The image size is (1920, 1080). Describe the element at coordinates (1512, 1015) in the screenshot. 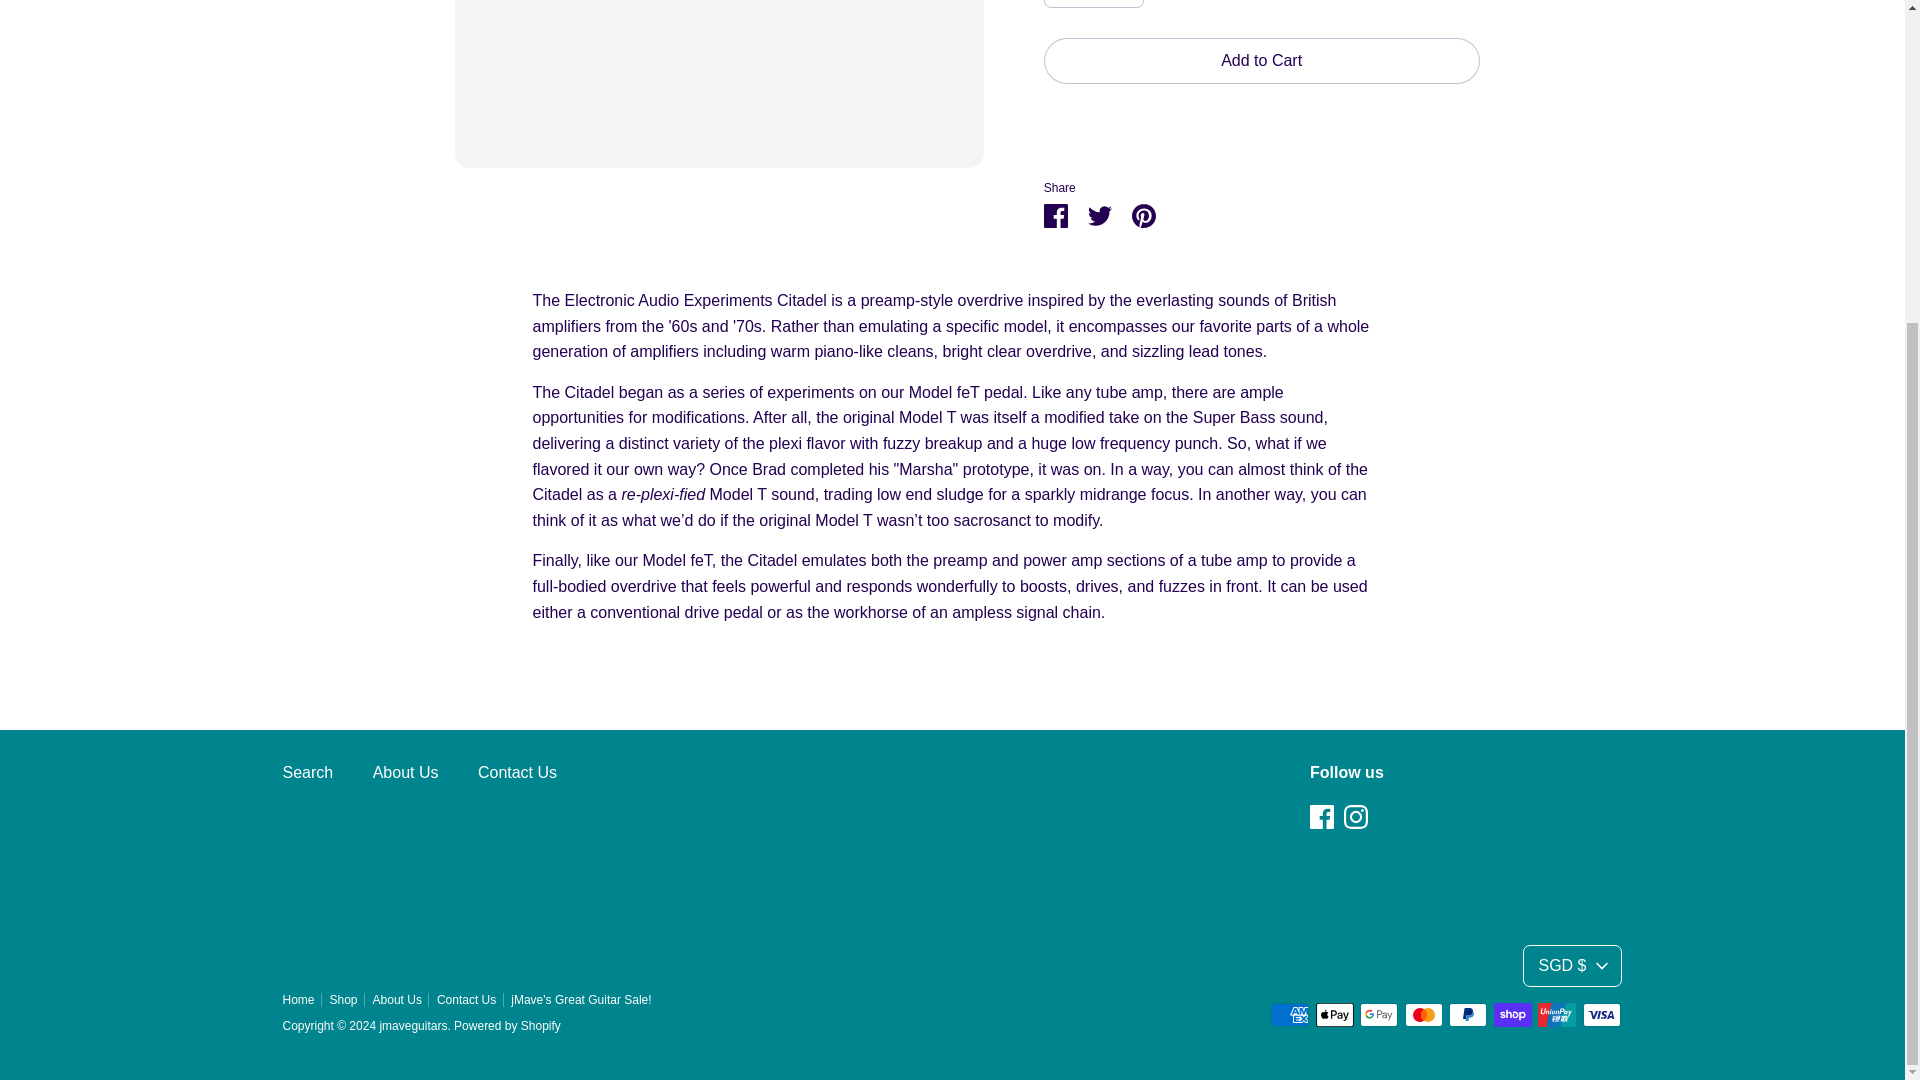

I see `Shop Pay` at that location.